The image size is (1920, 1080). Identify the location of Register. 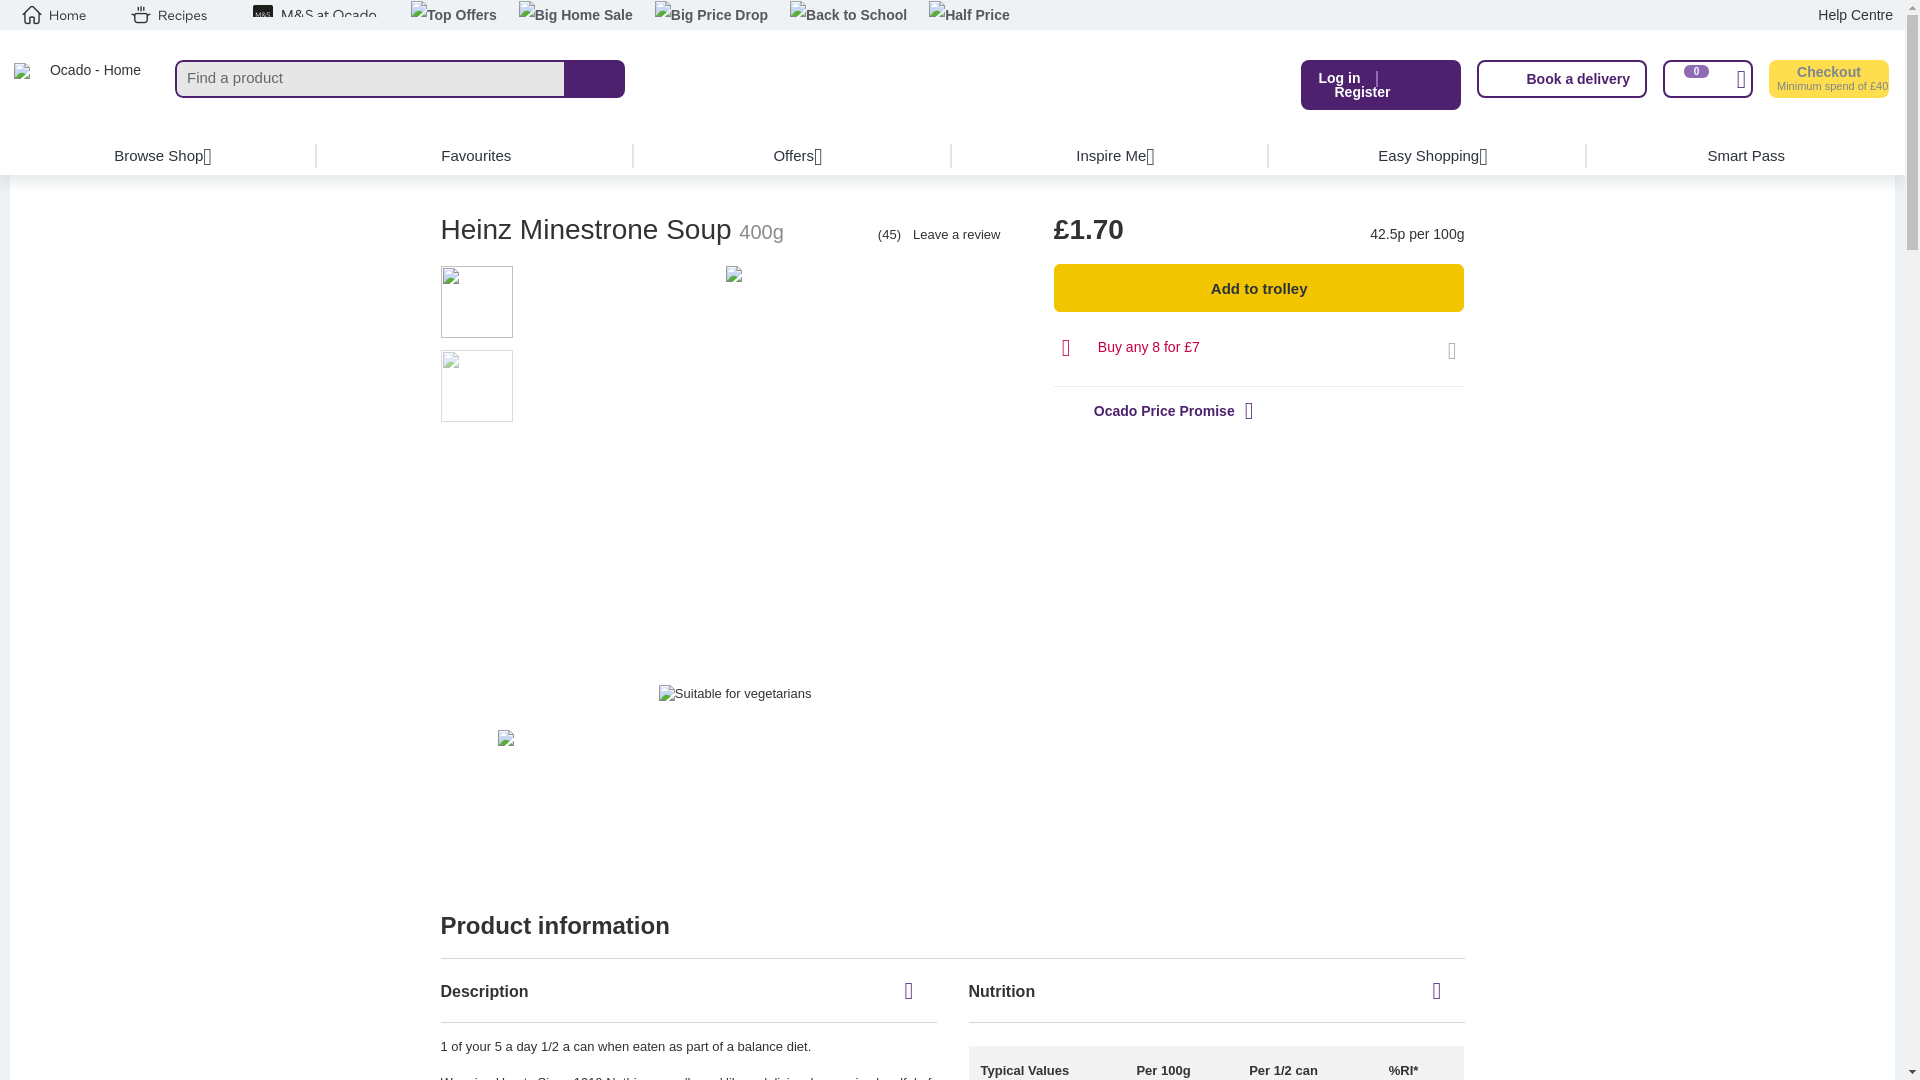
(1362, 92).